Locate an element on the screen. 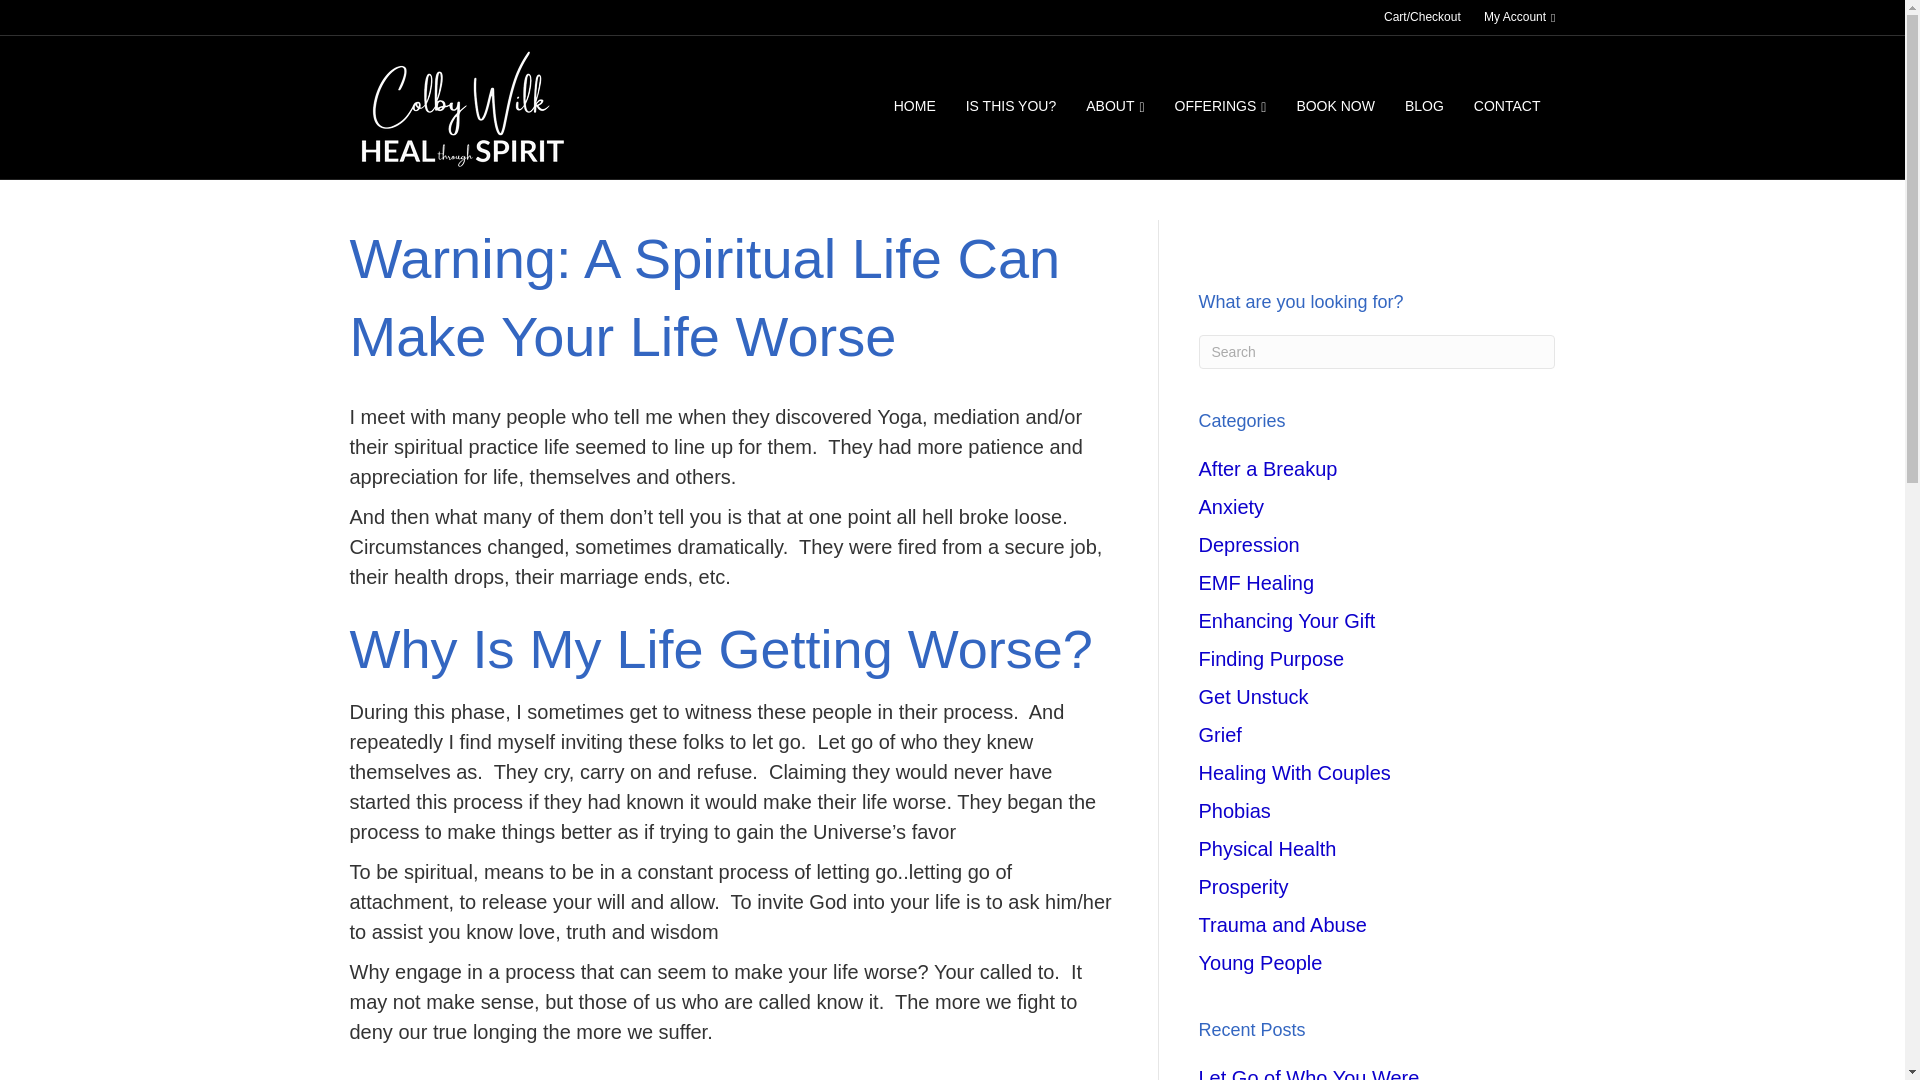 The image size is (1920, 1080). HOME is located at coordinates (914, 106).